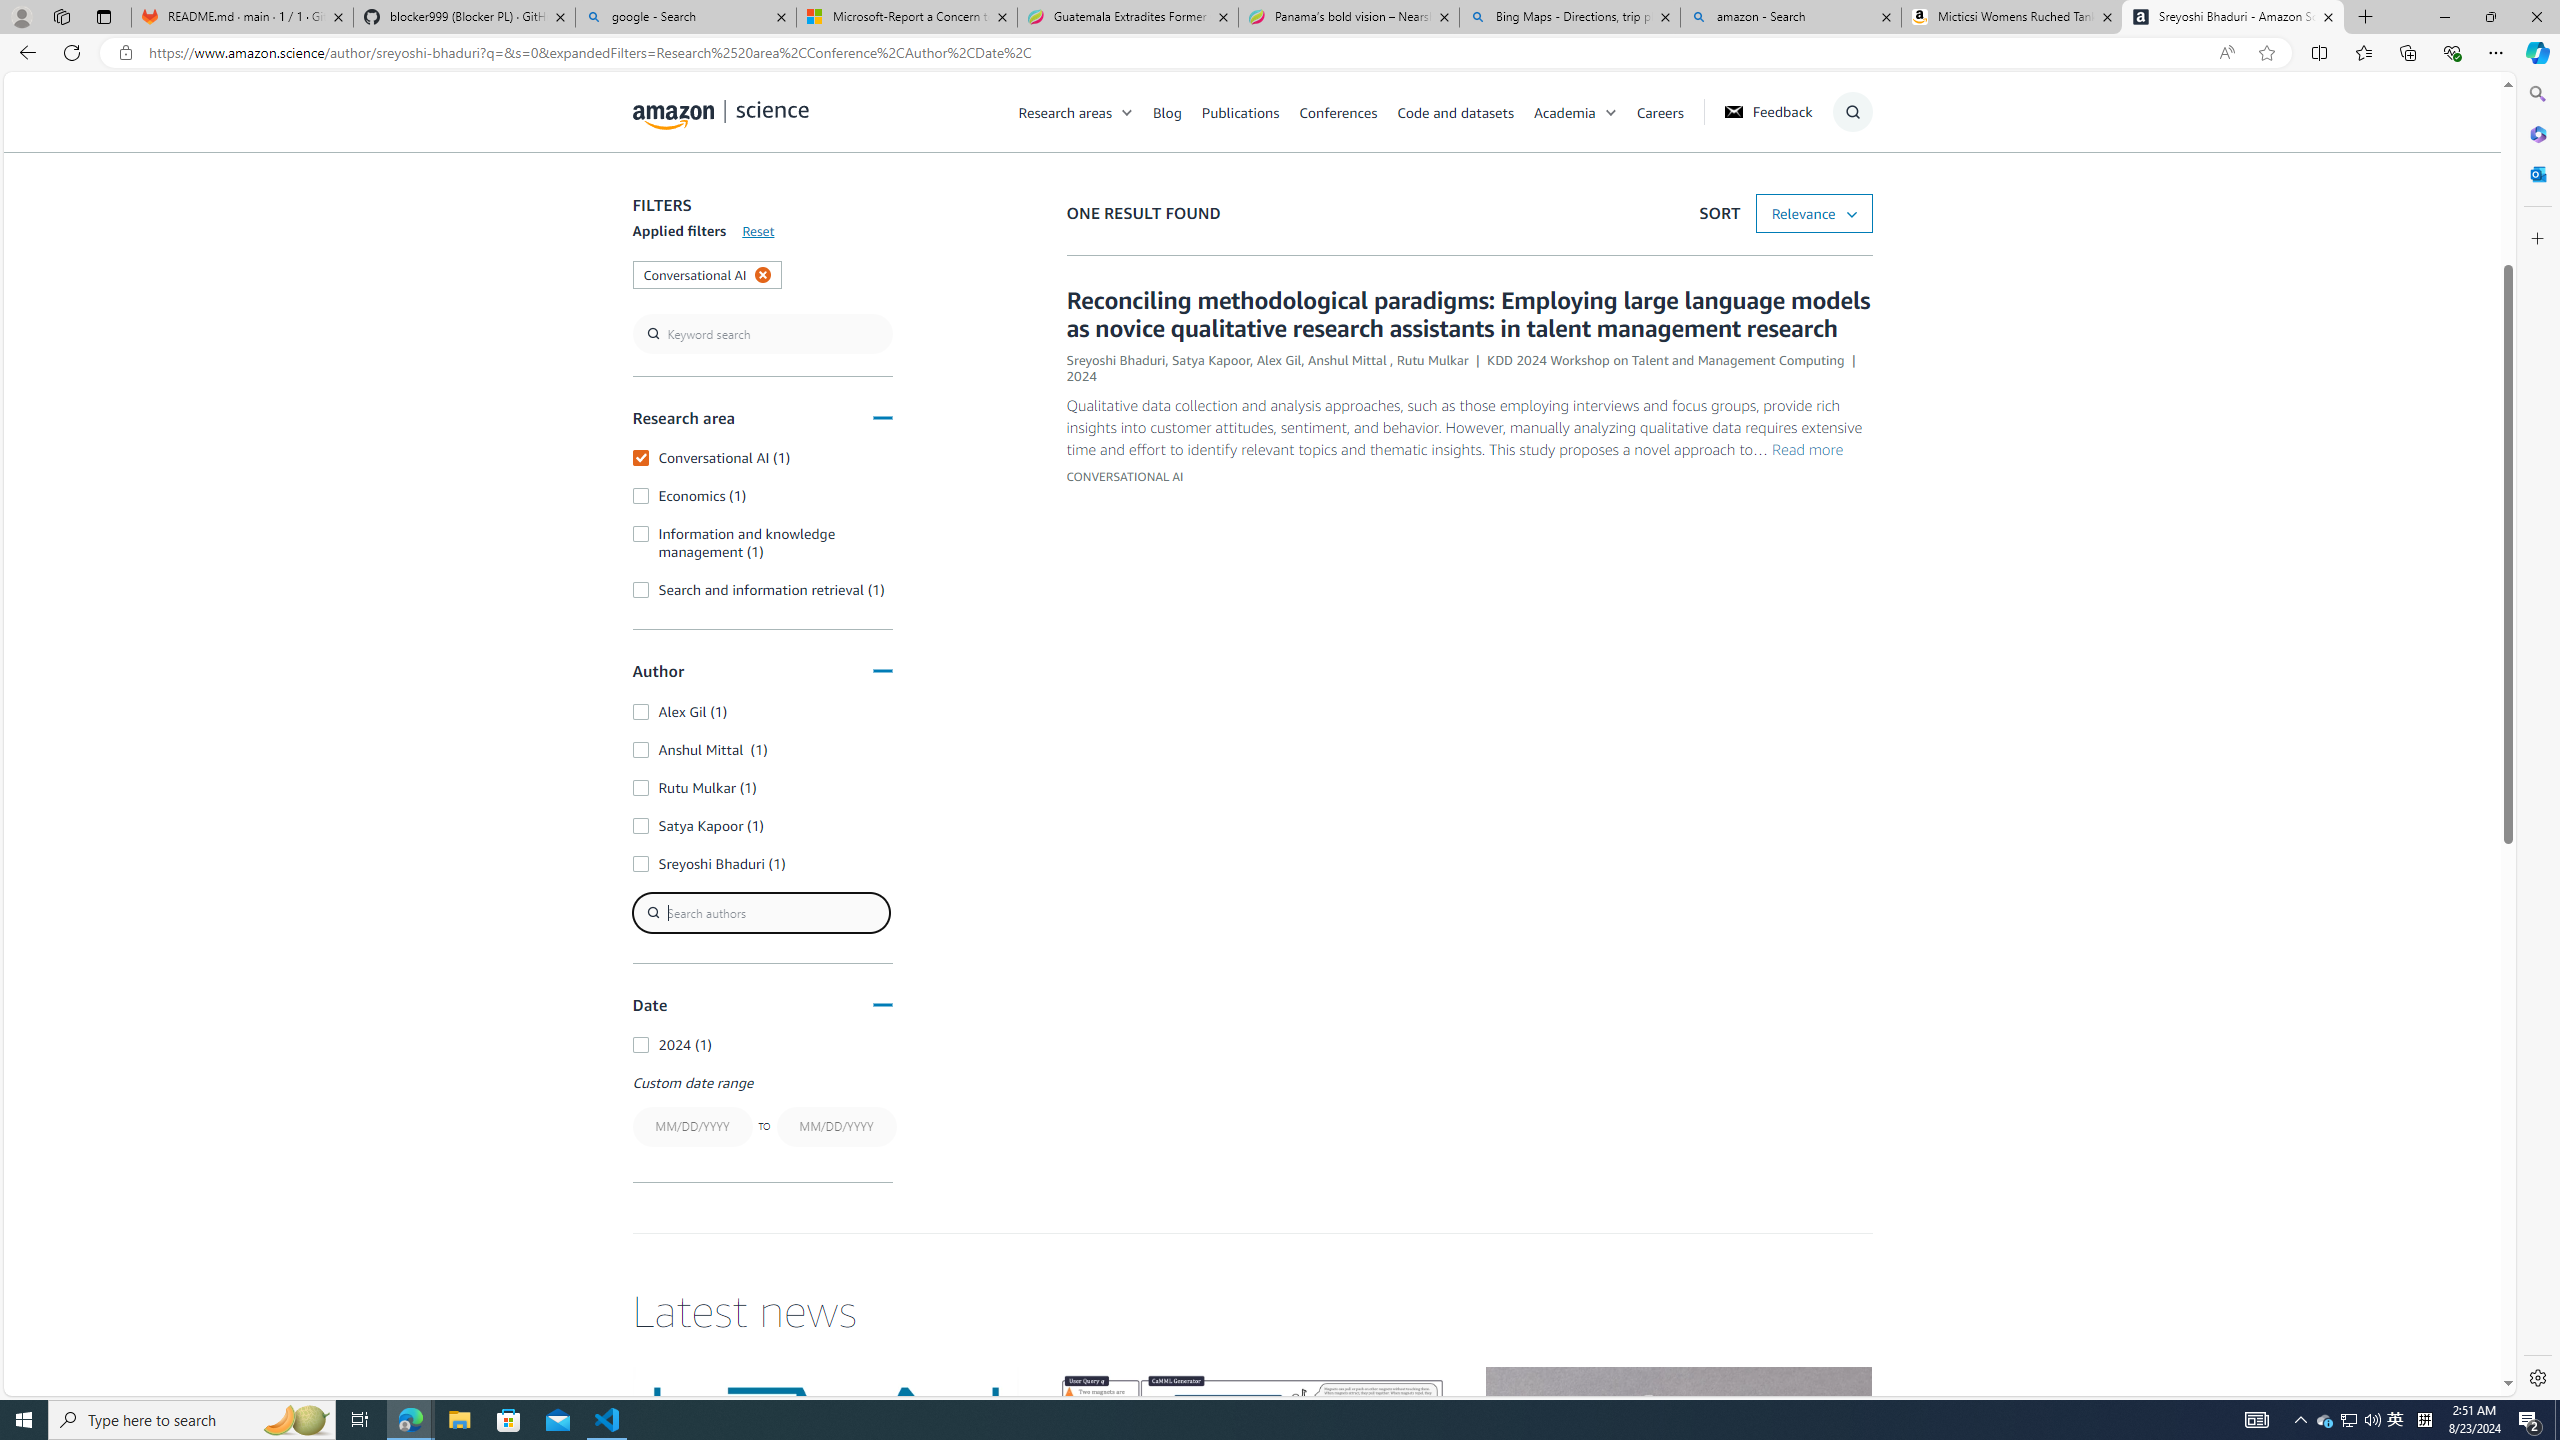  I want to click on Conferences, so click(1347, 111).